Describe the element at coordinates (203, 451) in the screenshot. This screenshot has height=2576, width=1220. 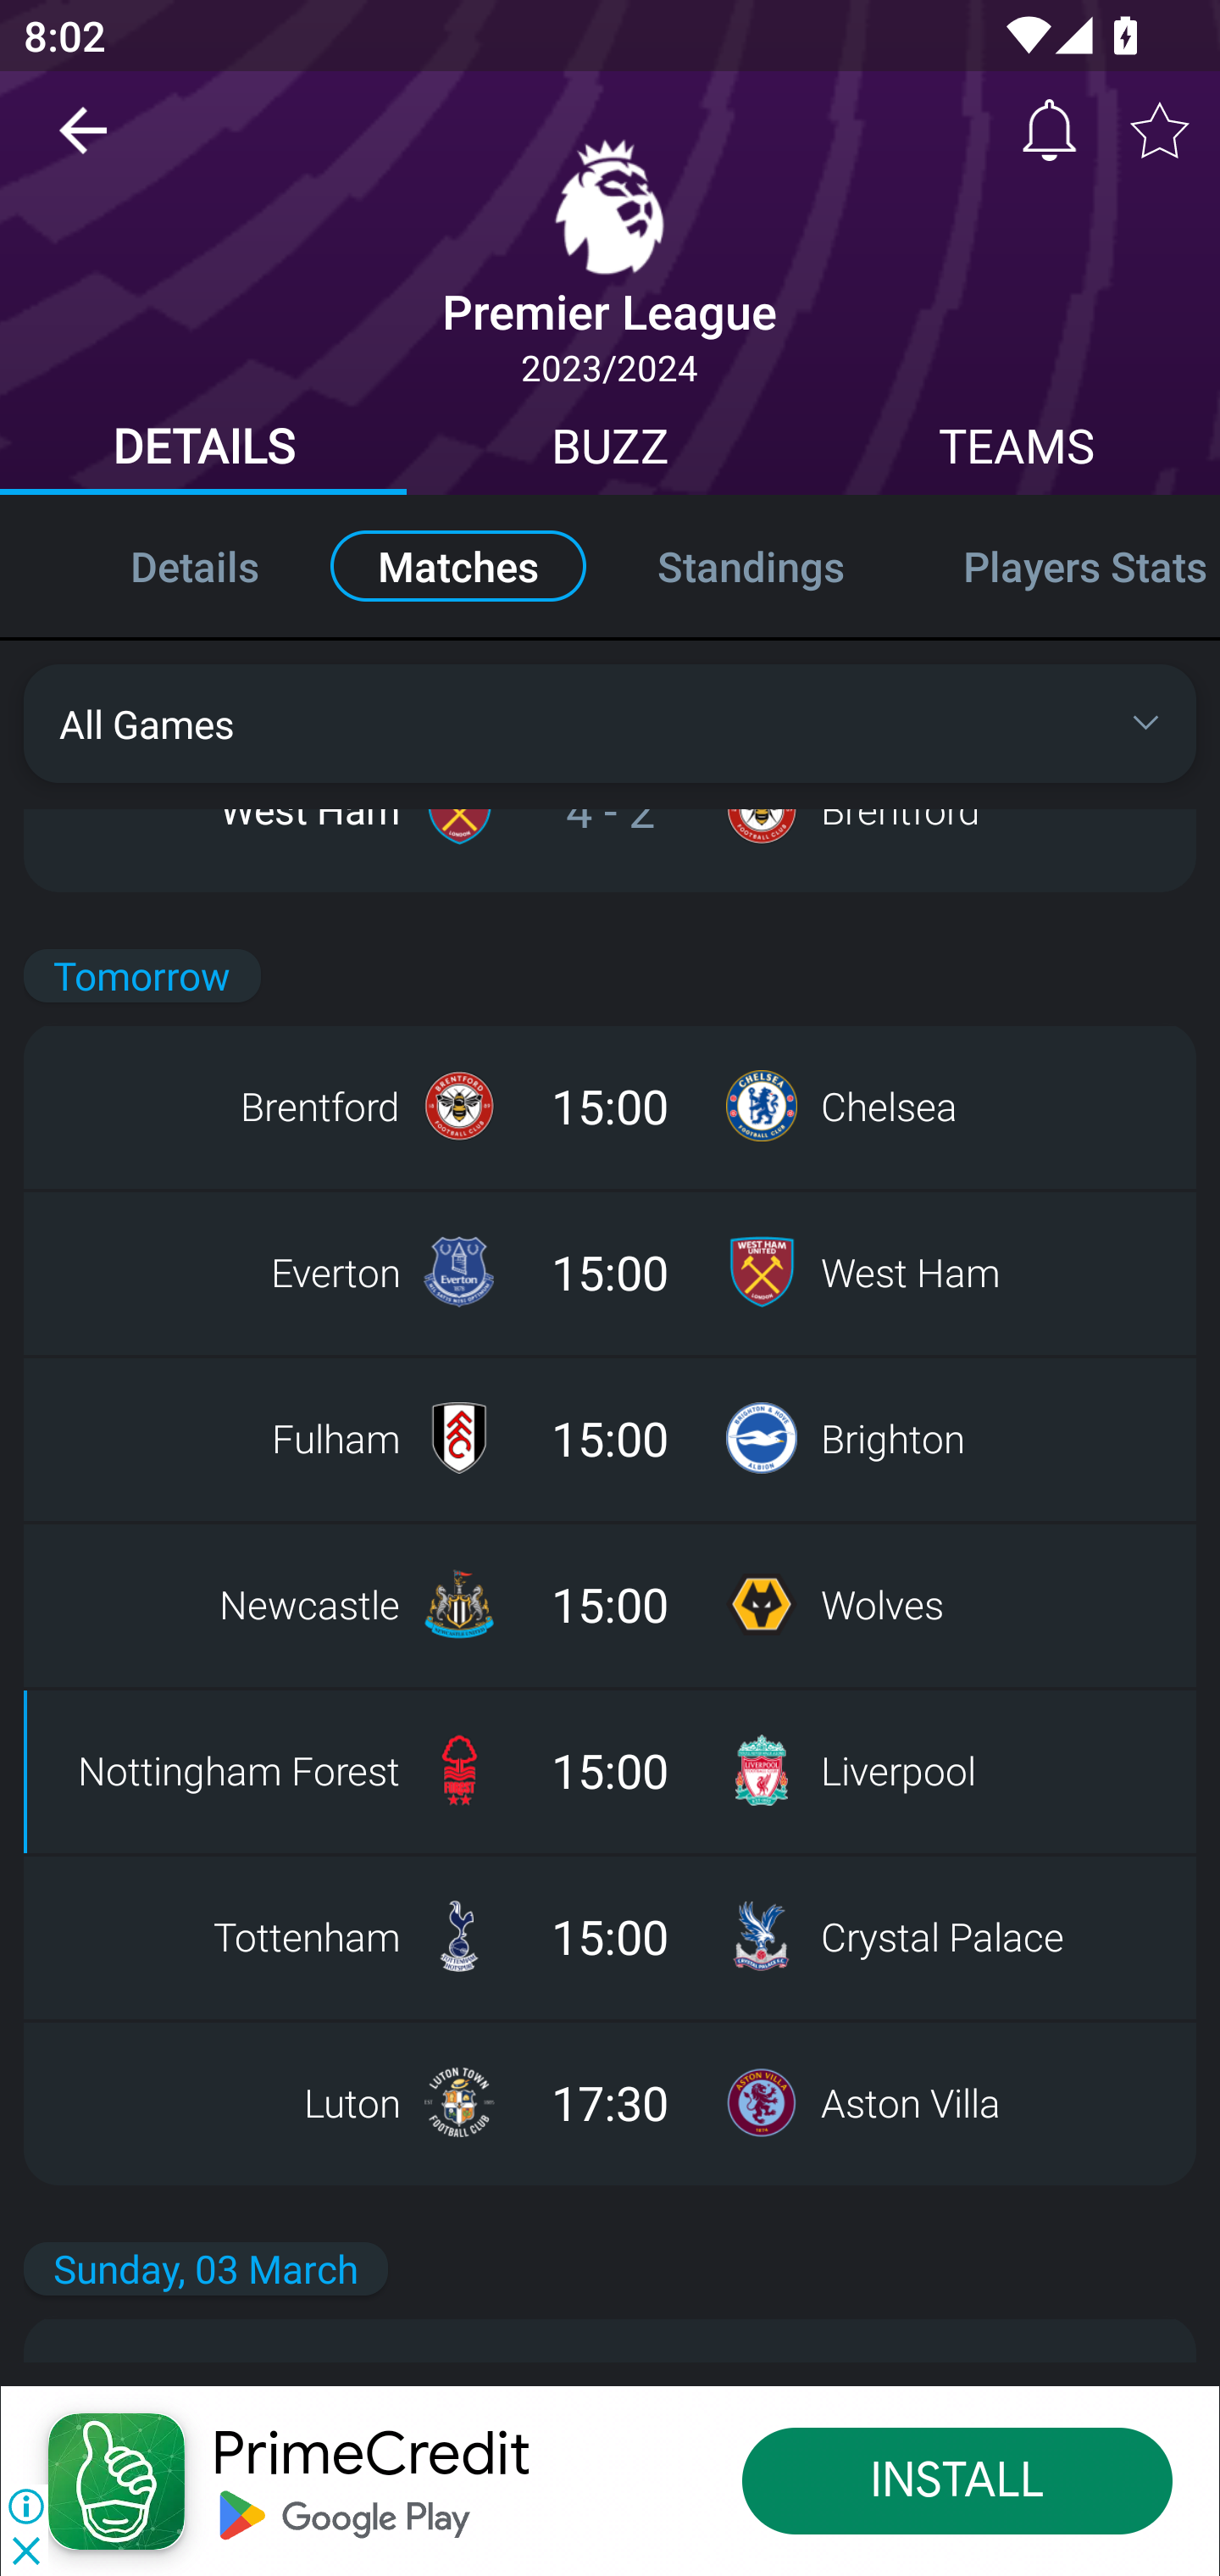
I see `DETAILS` at that location.